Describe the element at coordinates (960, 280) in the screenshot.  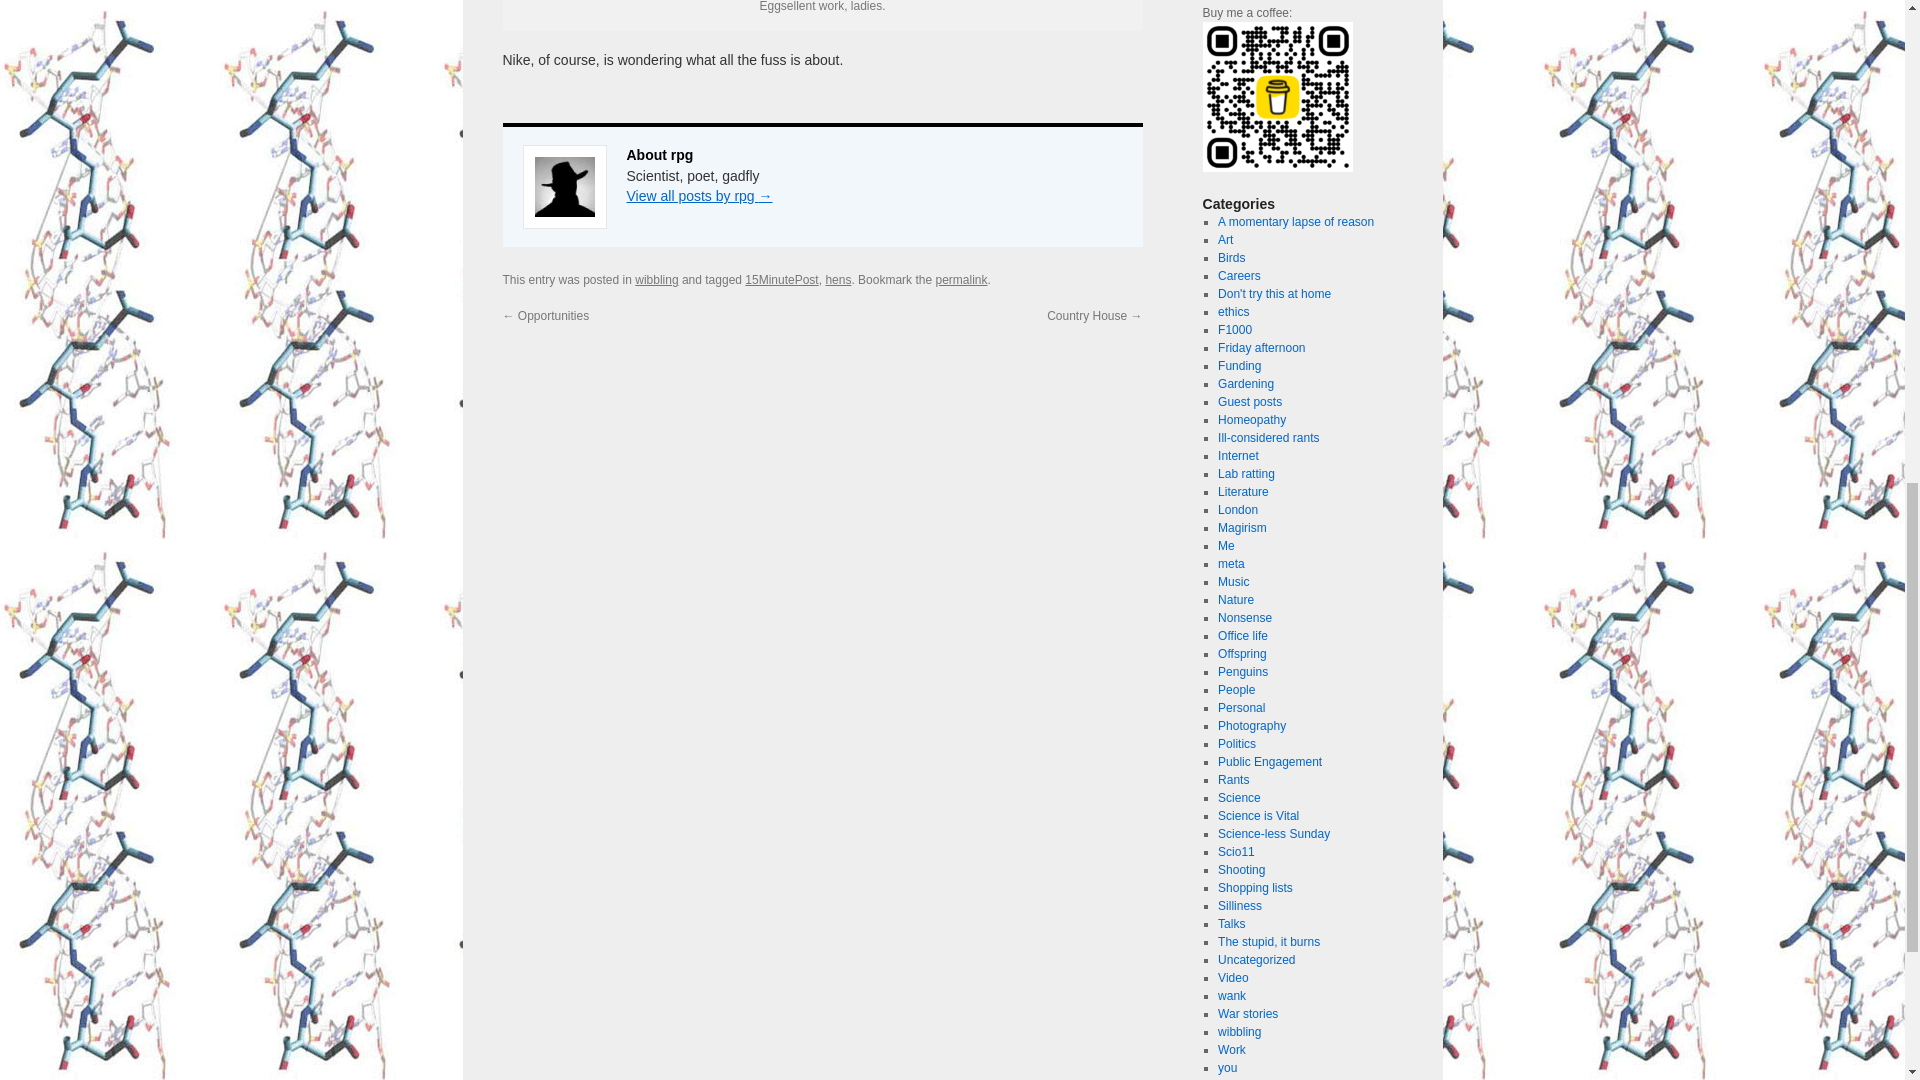
I see `permalink` at that location.